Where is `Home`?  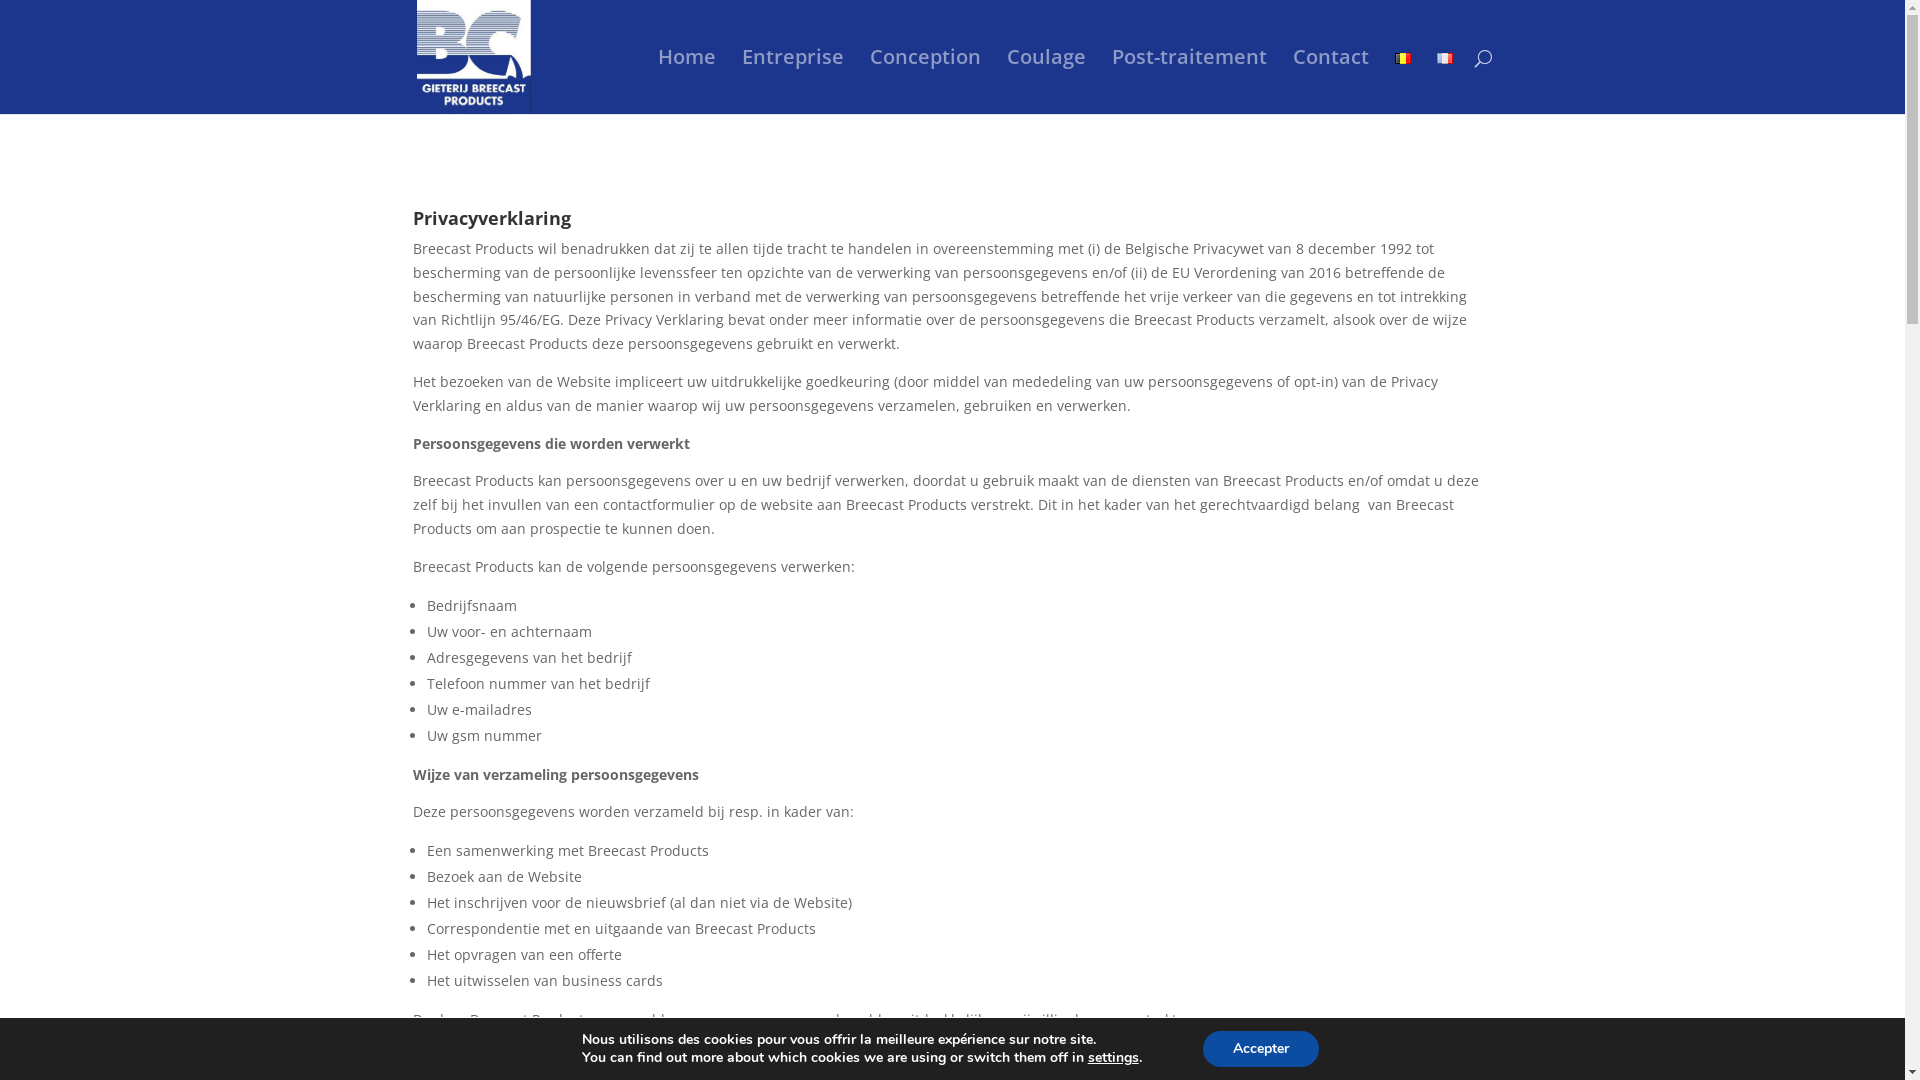
Home is located at coordinates (687, 82).